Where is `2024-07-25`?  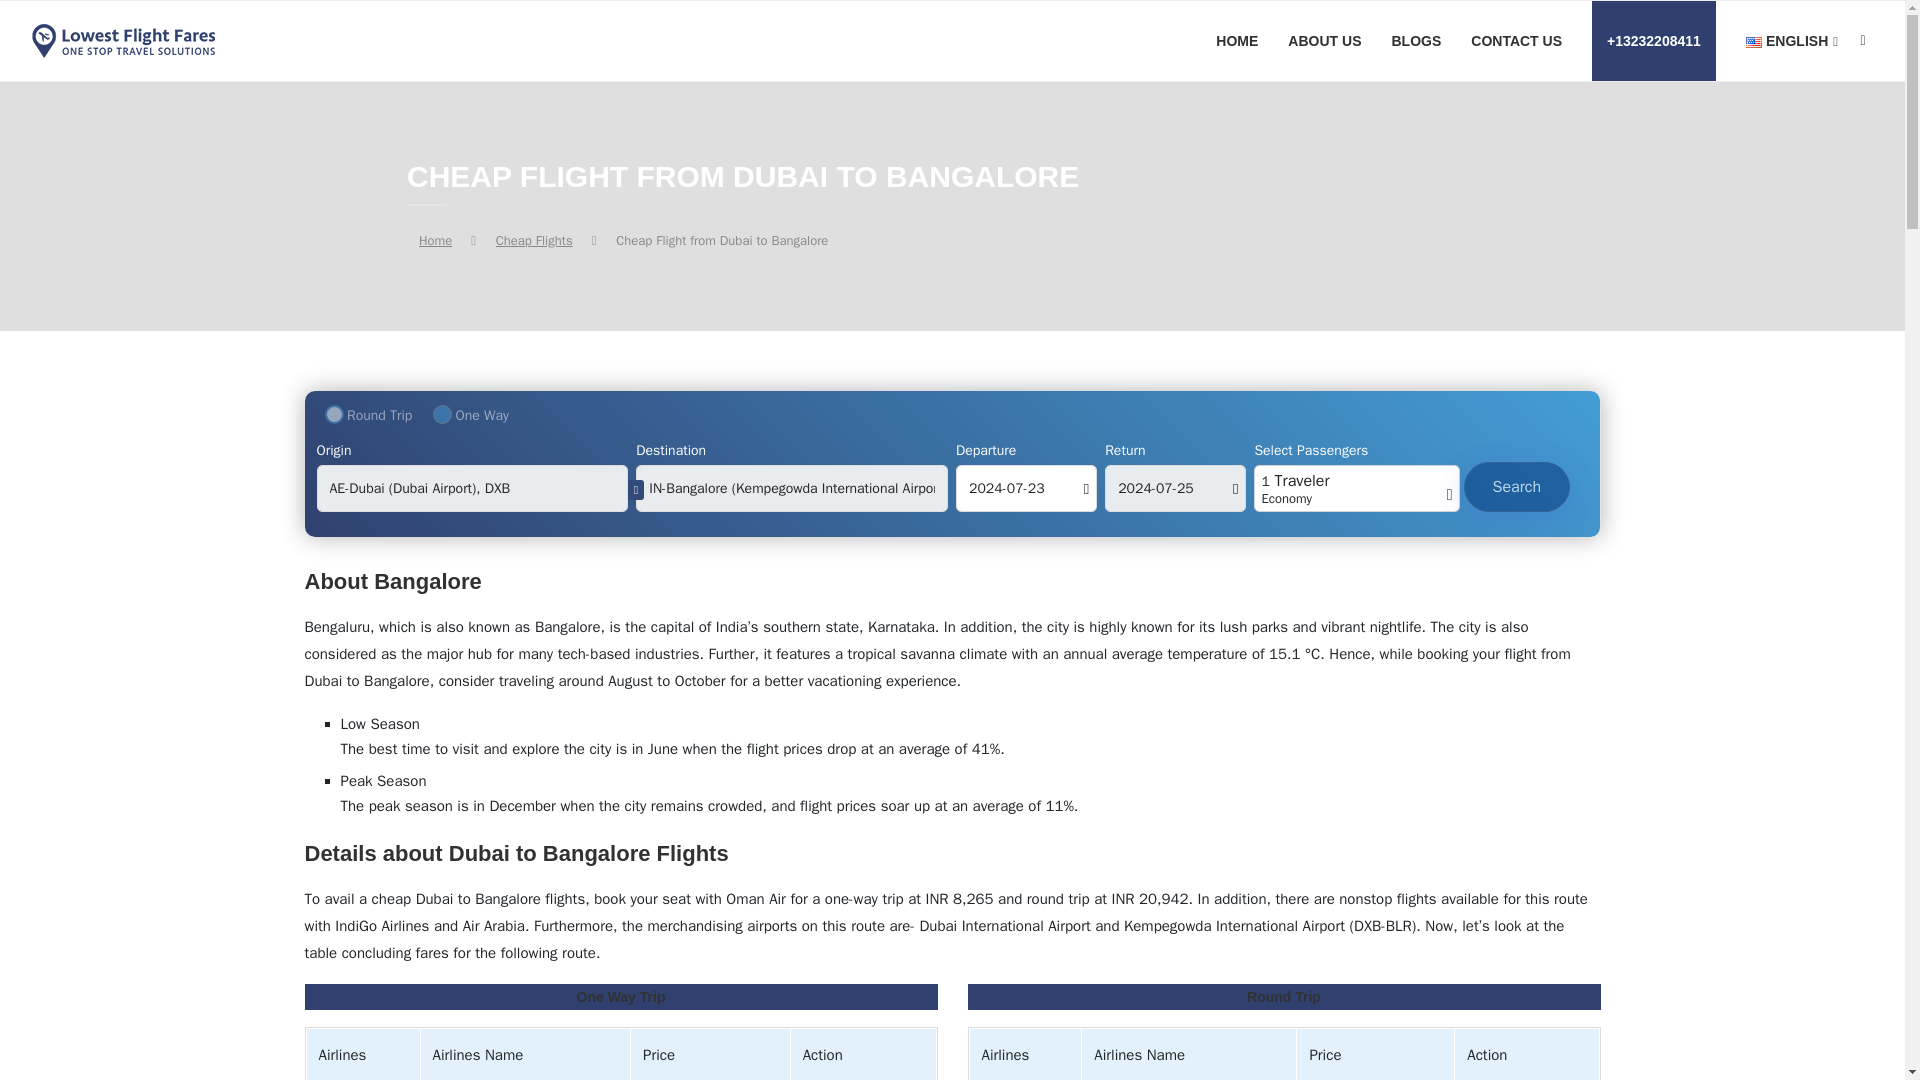 2024-07-25 is located at coordinates (1176, 488).